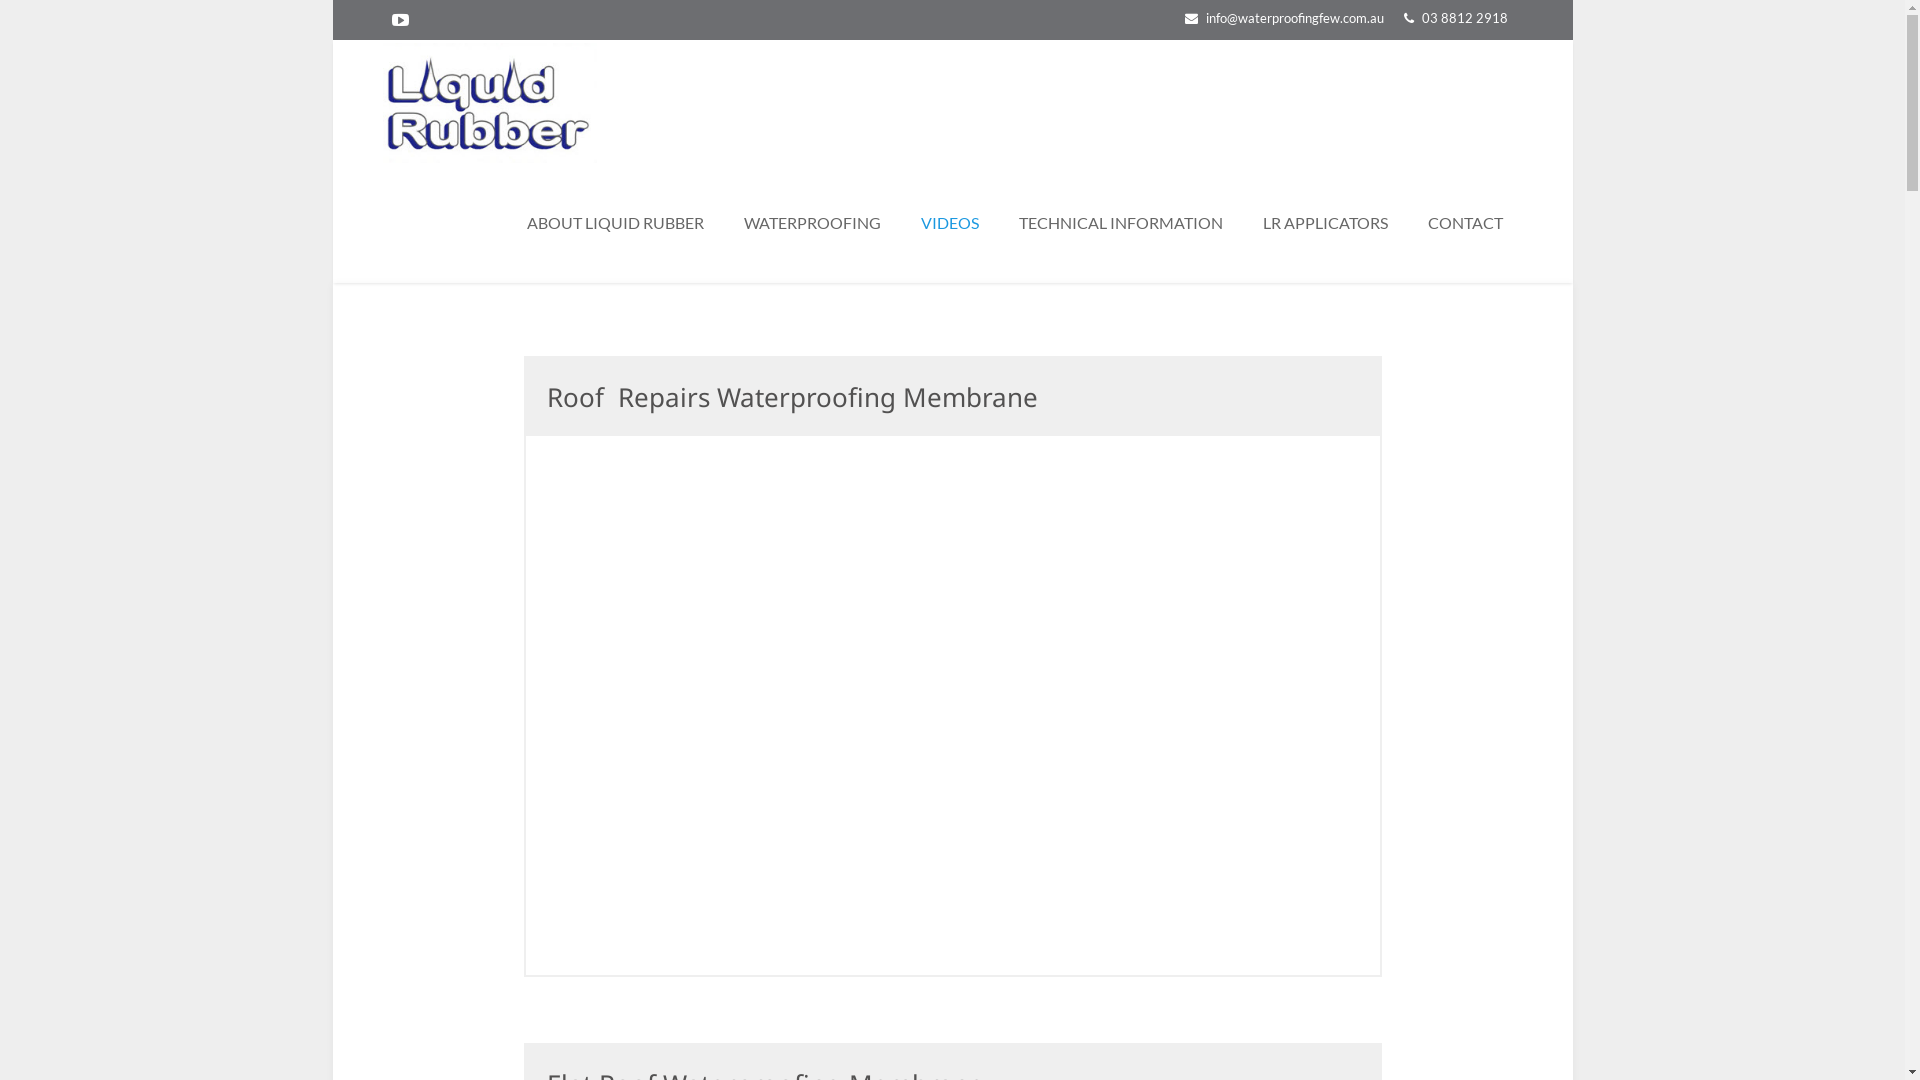  I want to click on VIDEOS, so click(949, 223).